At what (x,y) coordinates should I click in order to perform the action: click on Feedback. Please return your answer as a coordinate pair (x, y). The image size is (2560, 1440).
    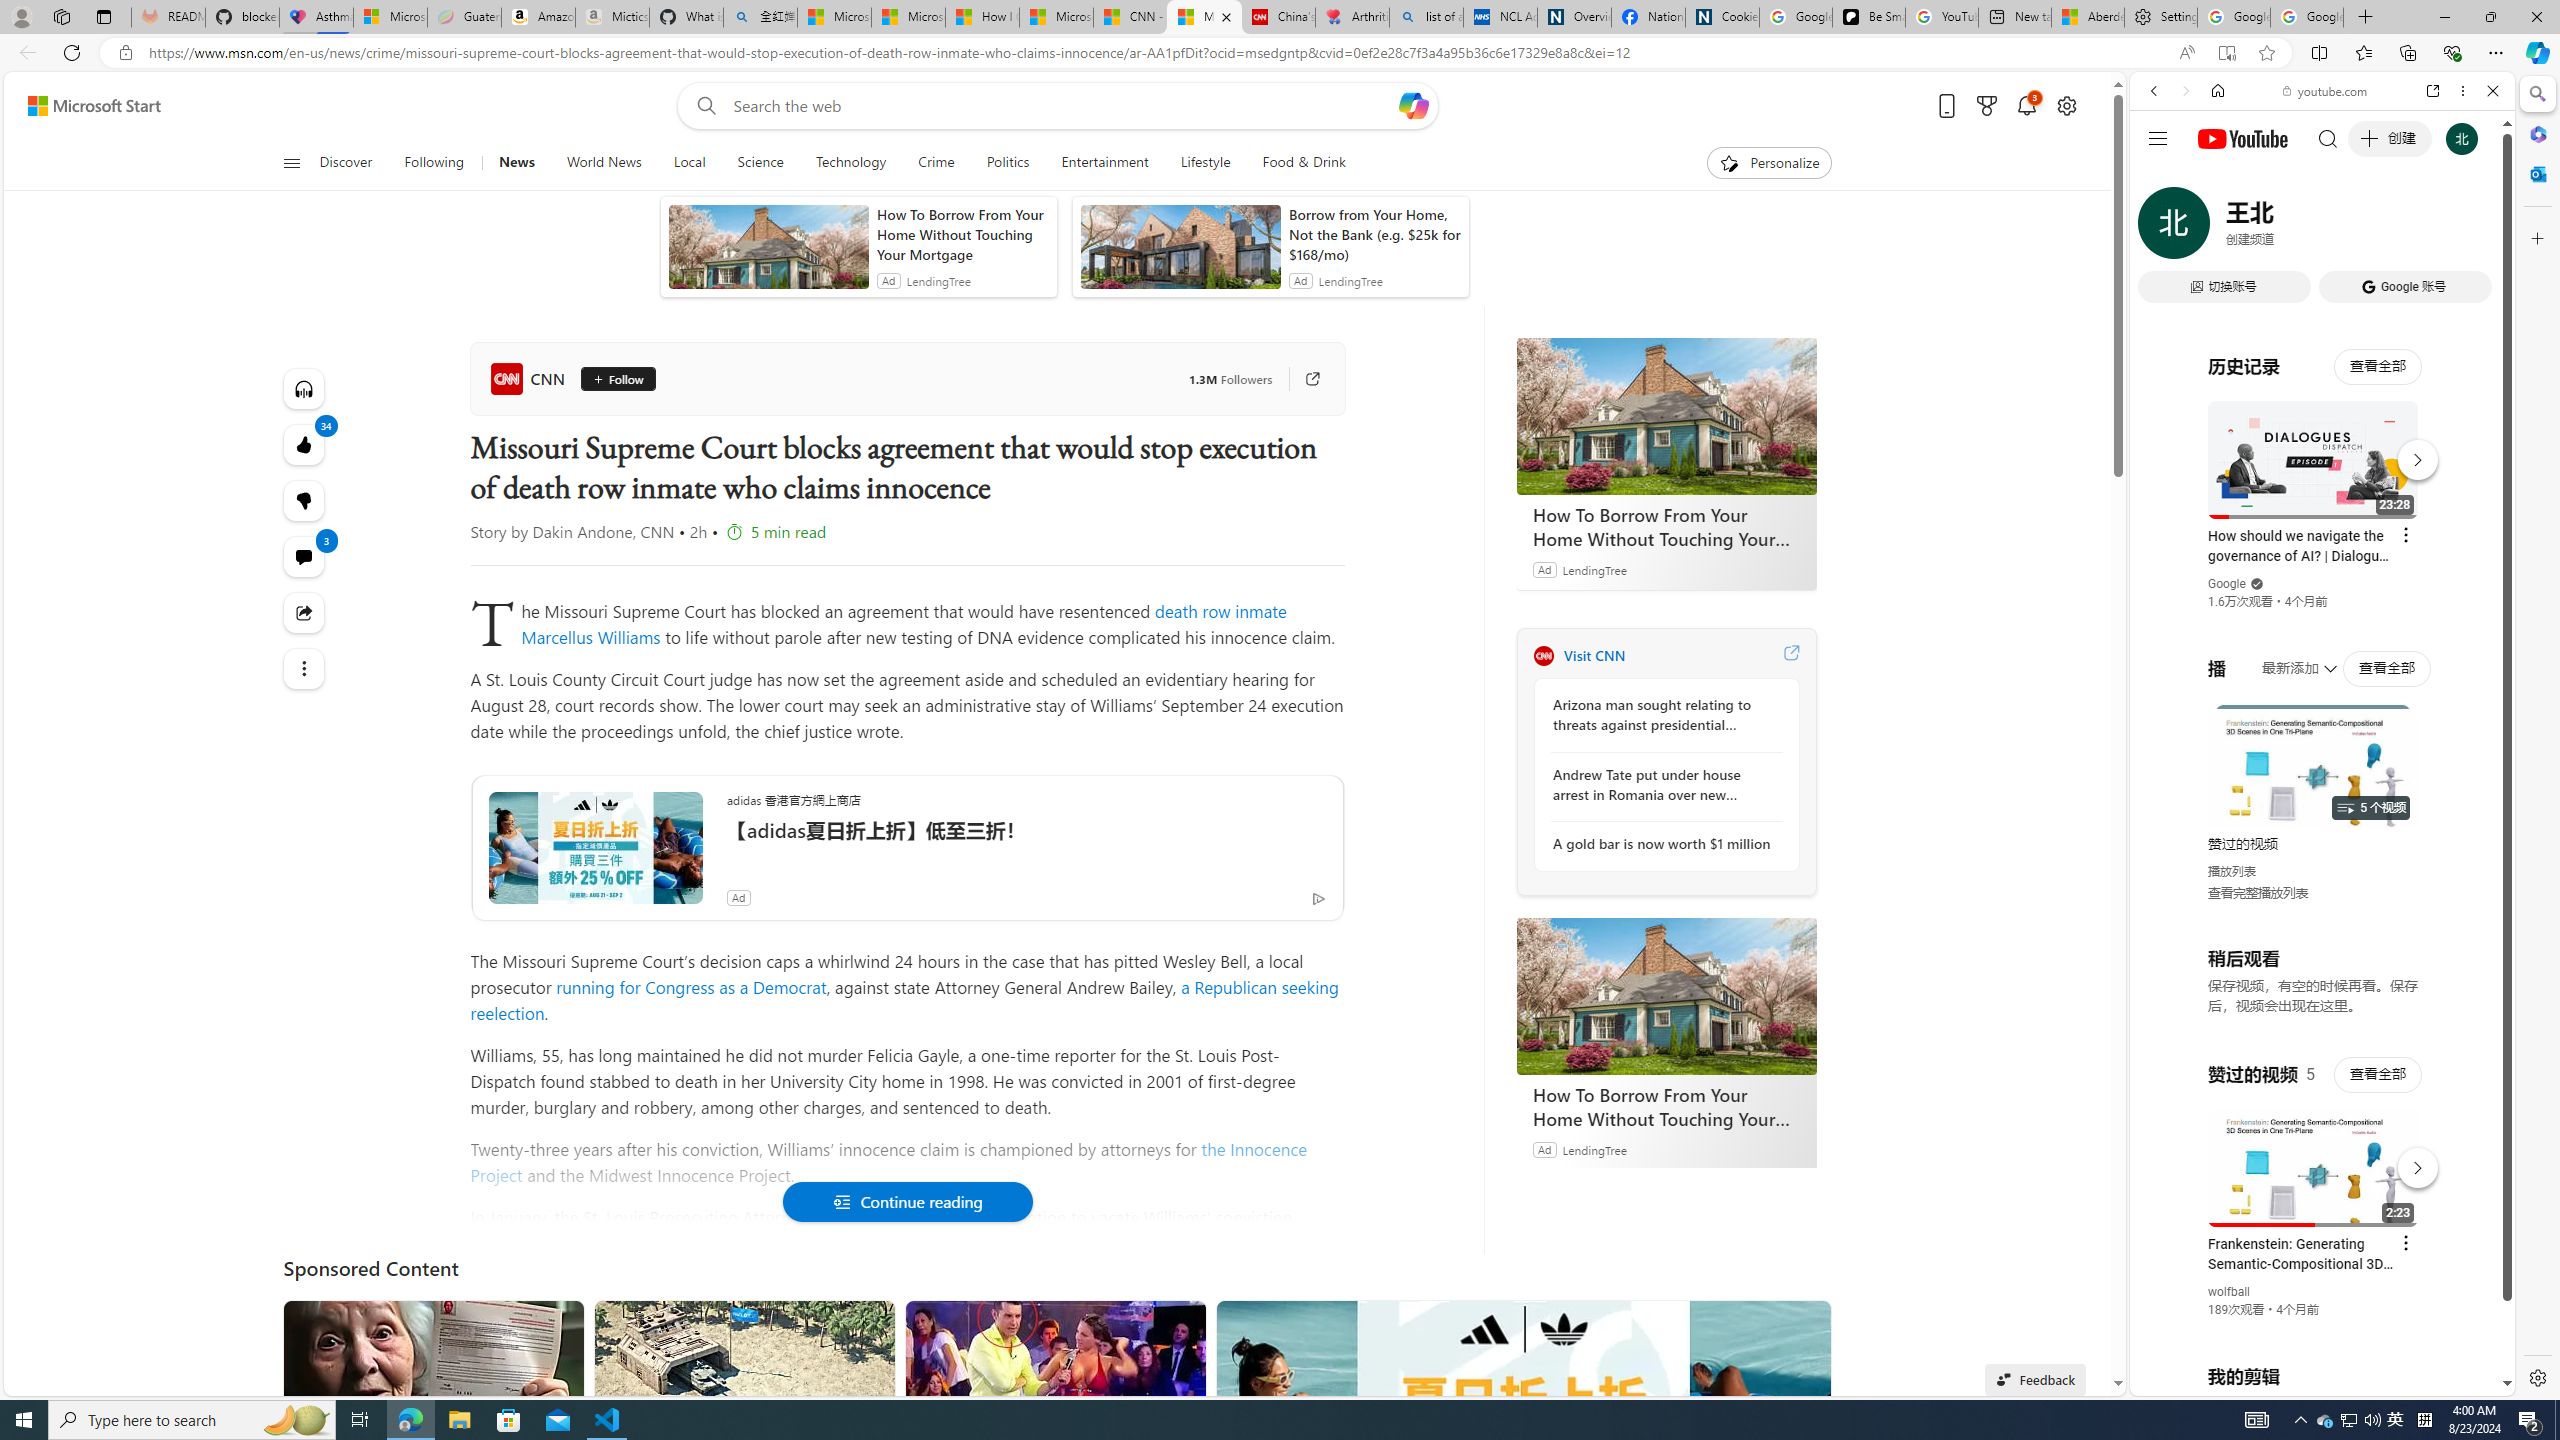
    Looking at the image, I should click on (2035, 1379).